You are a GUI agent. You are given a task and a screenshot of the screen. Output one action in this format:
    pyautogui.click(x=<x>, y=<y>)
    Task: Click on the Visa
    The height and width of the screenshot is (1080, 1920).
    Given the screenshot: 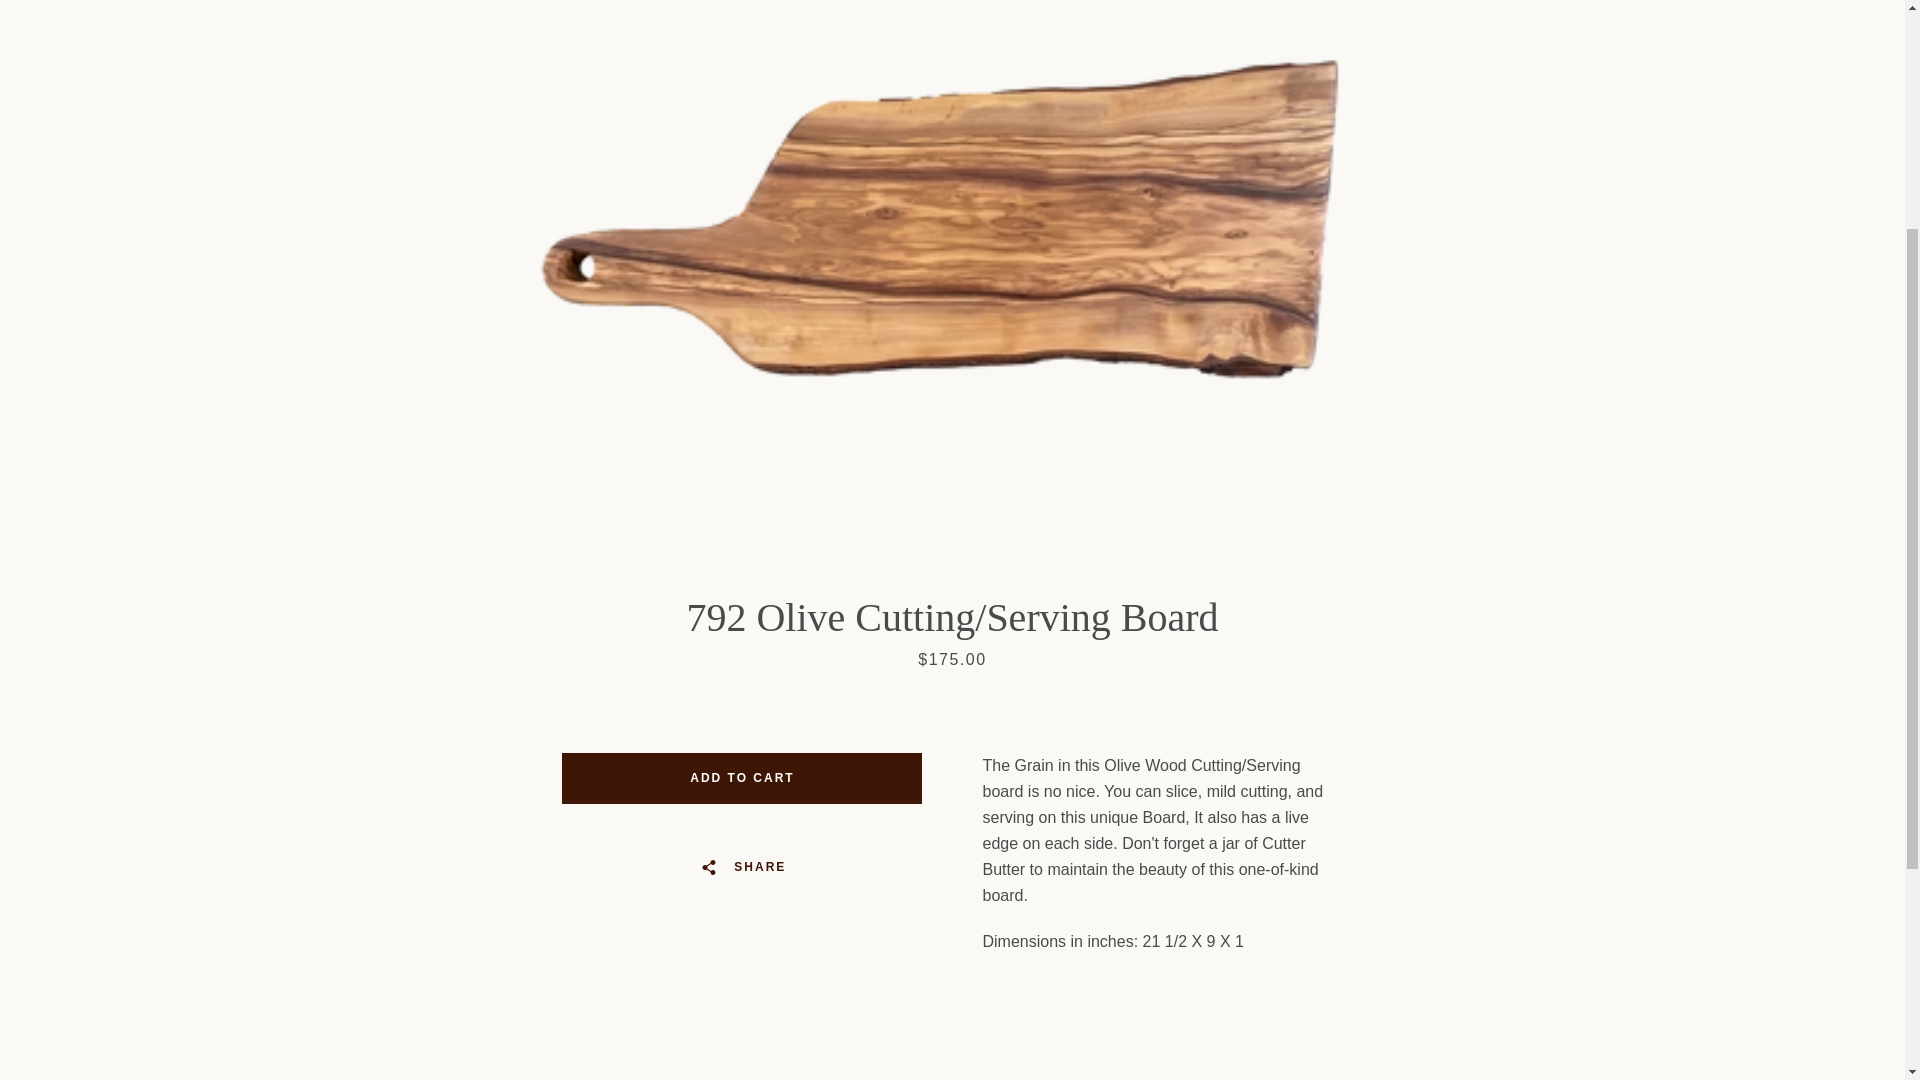 What is the action you would take?
    pyautogui.click(x=1394, y=663)
    